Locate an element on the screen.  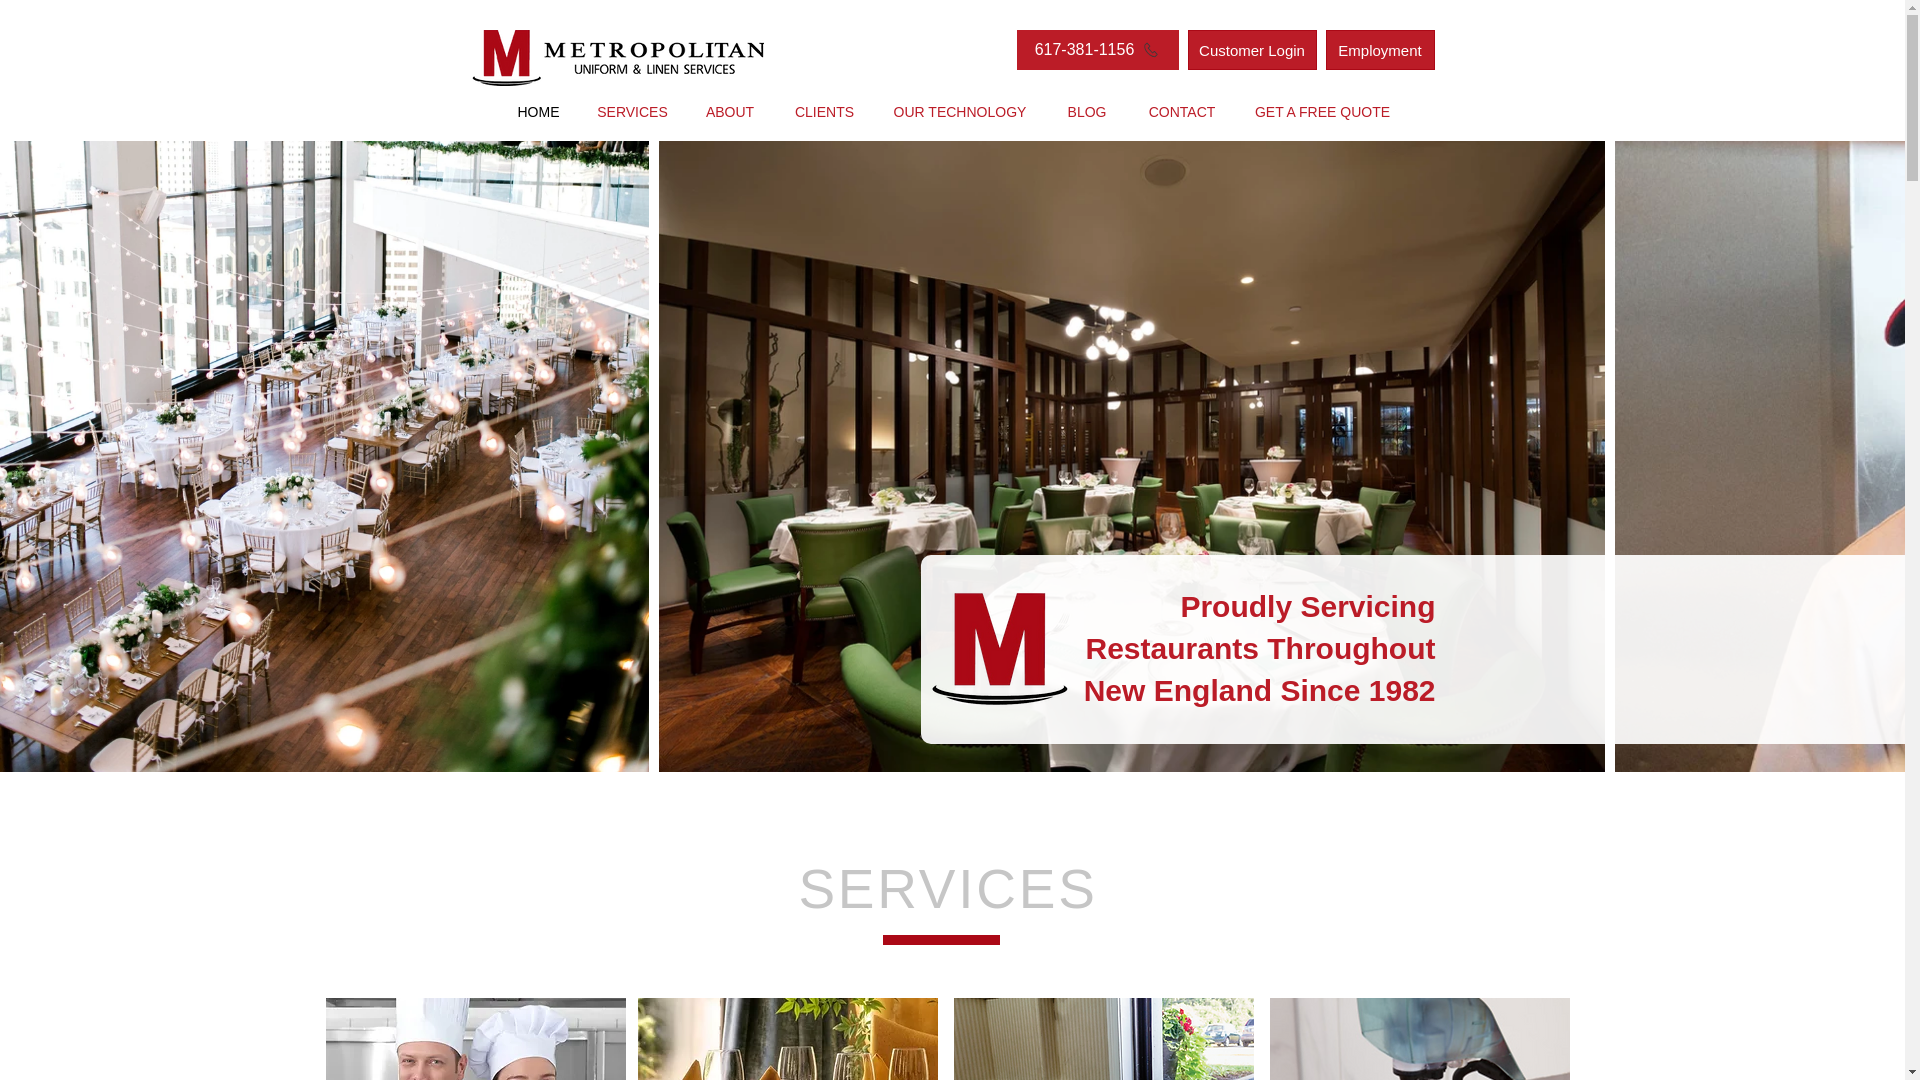
Employment is located at coordinates (1380, 50).